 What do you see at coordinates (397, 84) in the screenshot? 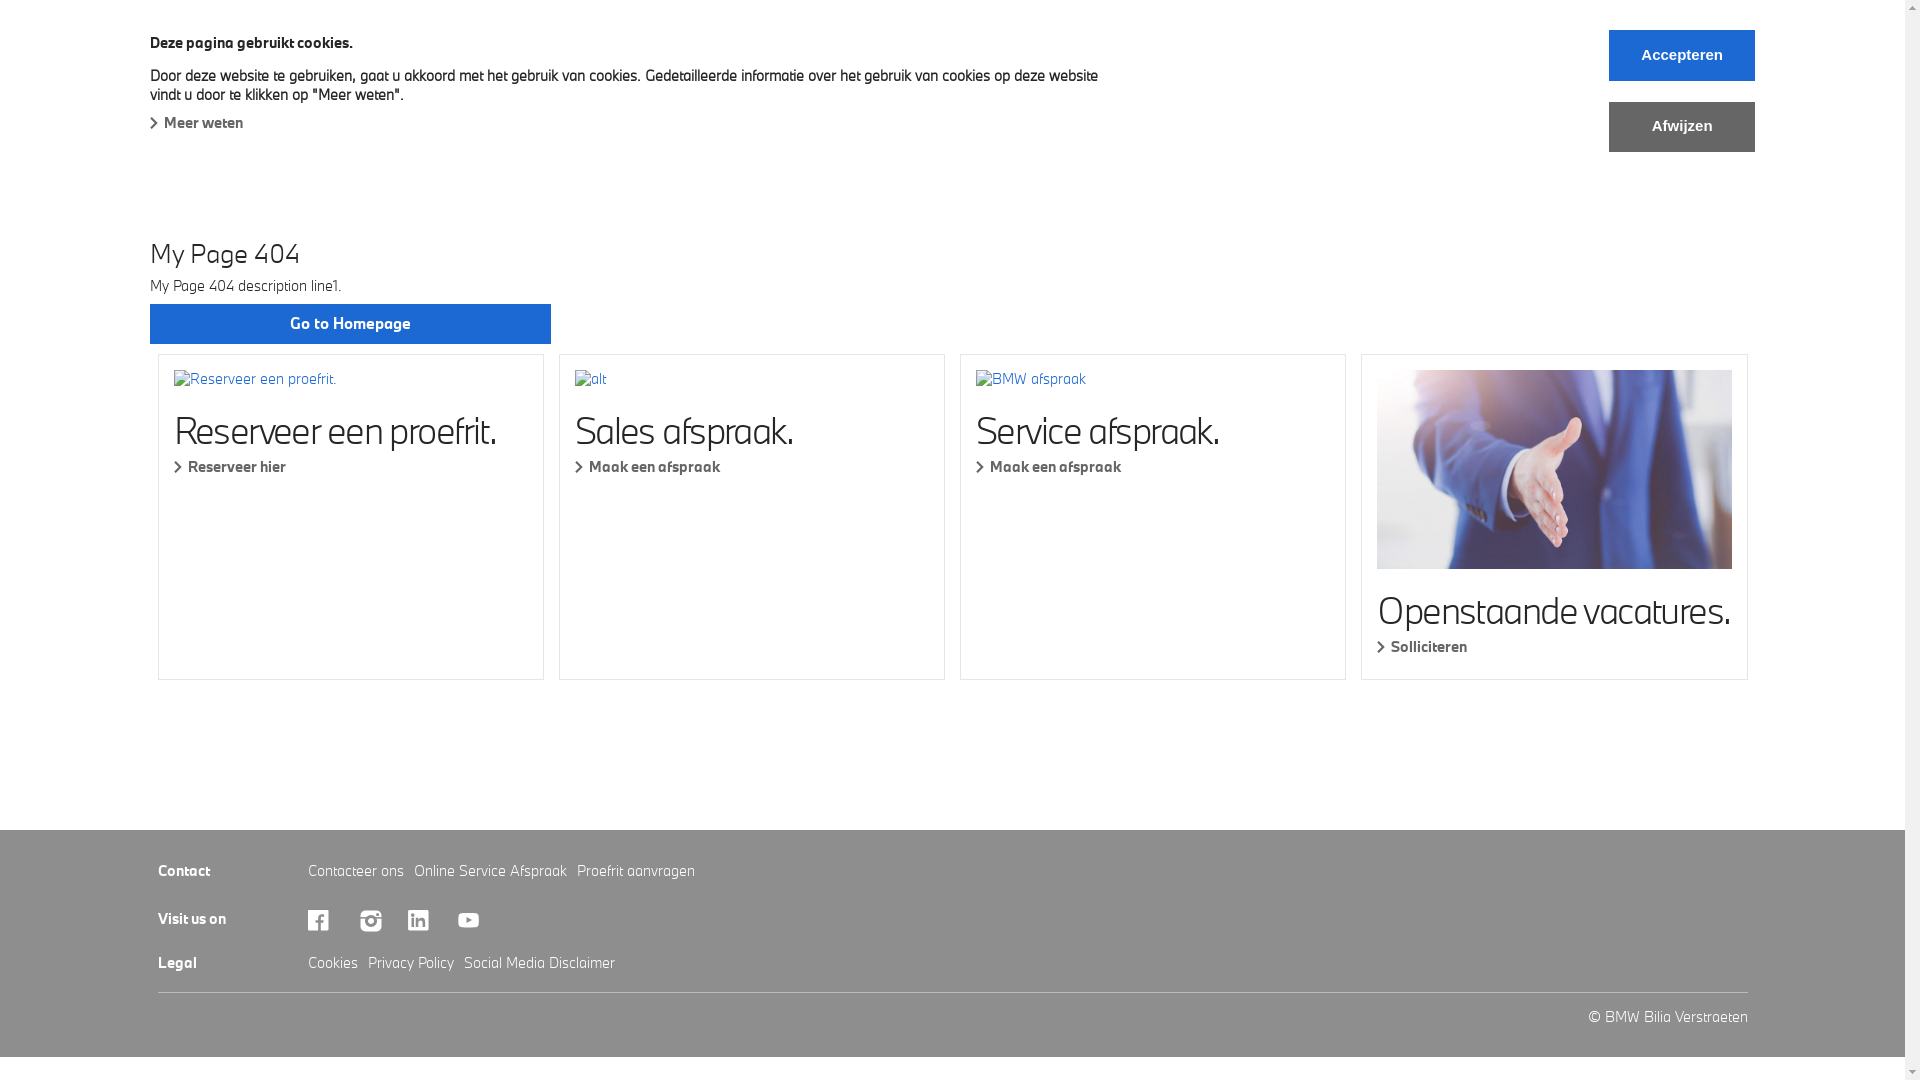
I see `Snel leverbare wagens` at bounding box center [397, 84].